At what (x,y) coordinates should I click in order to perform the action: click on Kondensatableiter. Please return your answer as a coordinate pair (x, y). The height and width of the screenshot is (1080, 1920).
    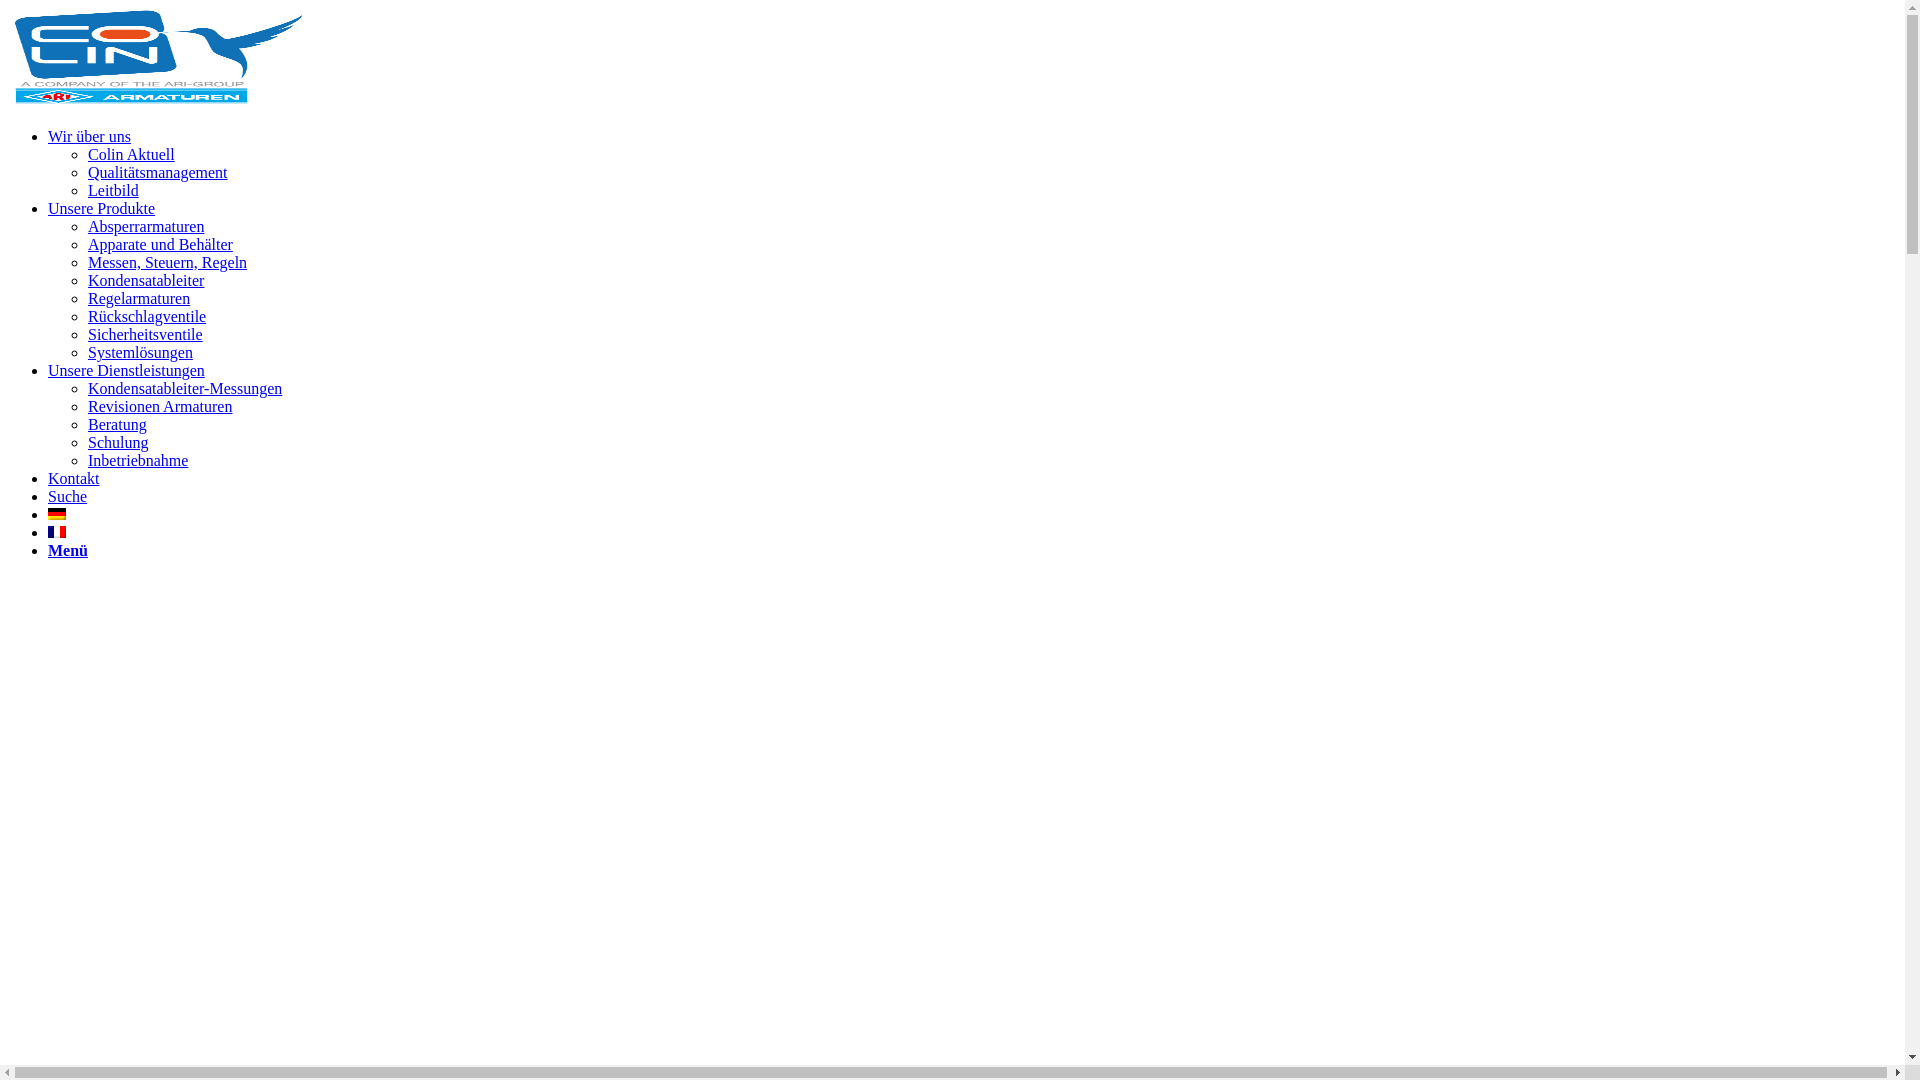
    Looking at the image, I should click on (146, 280).